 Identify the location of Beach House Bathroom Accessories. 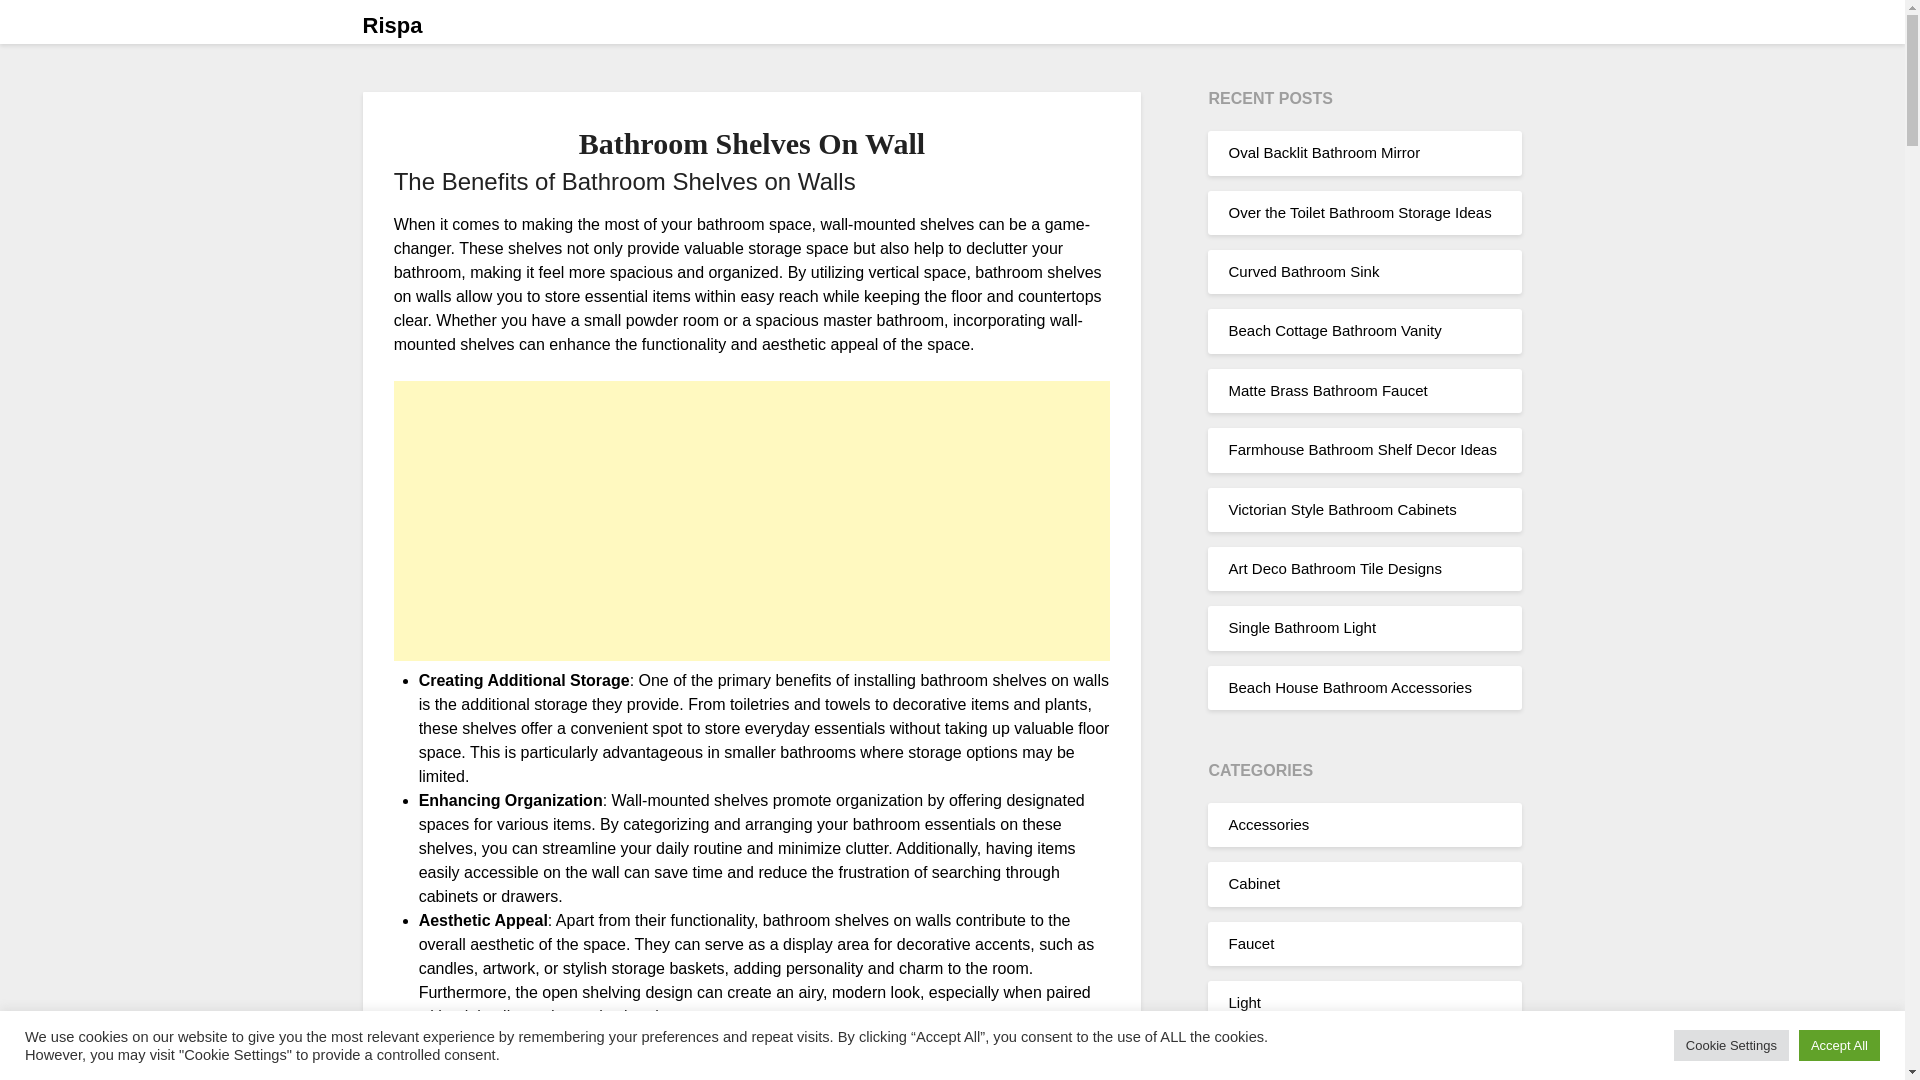
(1349, 687).